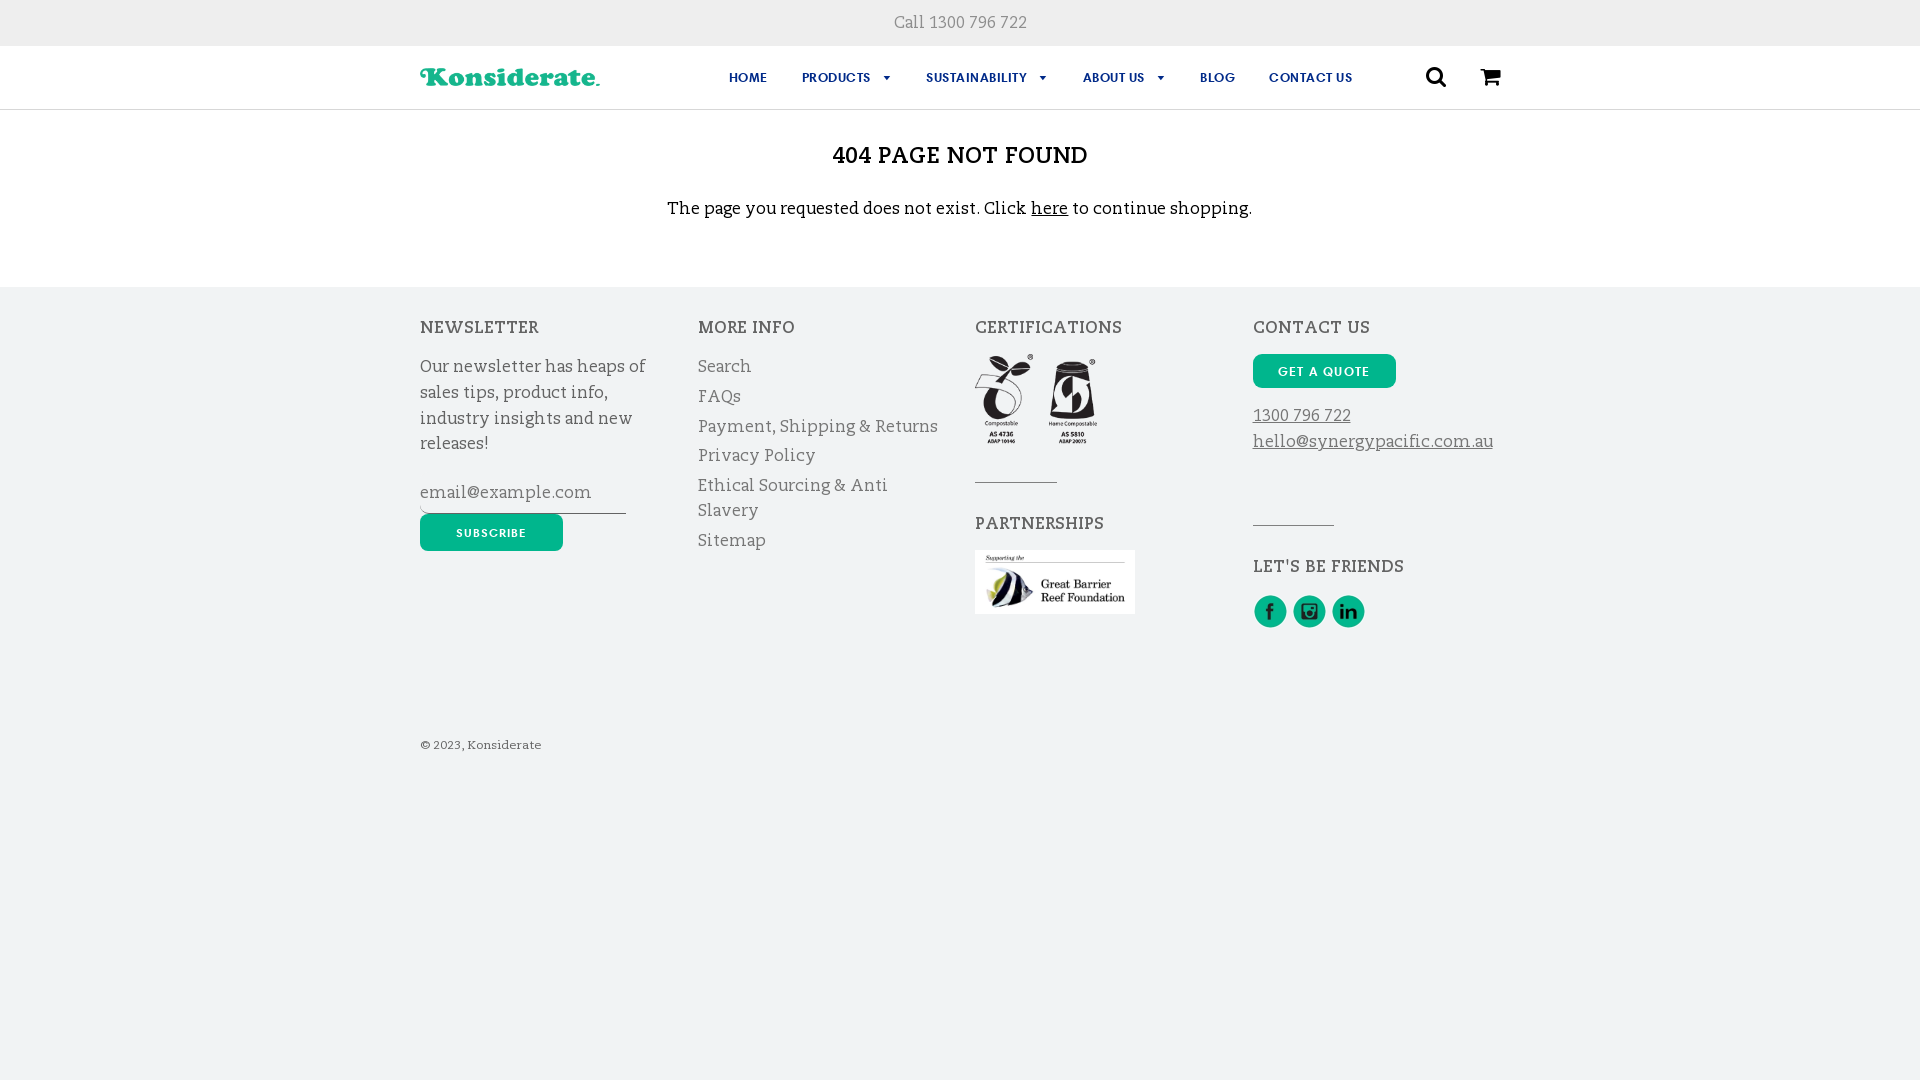  I want to click on SUSTAINABILITY, so click(988, 78).